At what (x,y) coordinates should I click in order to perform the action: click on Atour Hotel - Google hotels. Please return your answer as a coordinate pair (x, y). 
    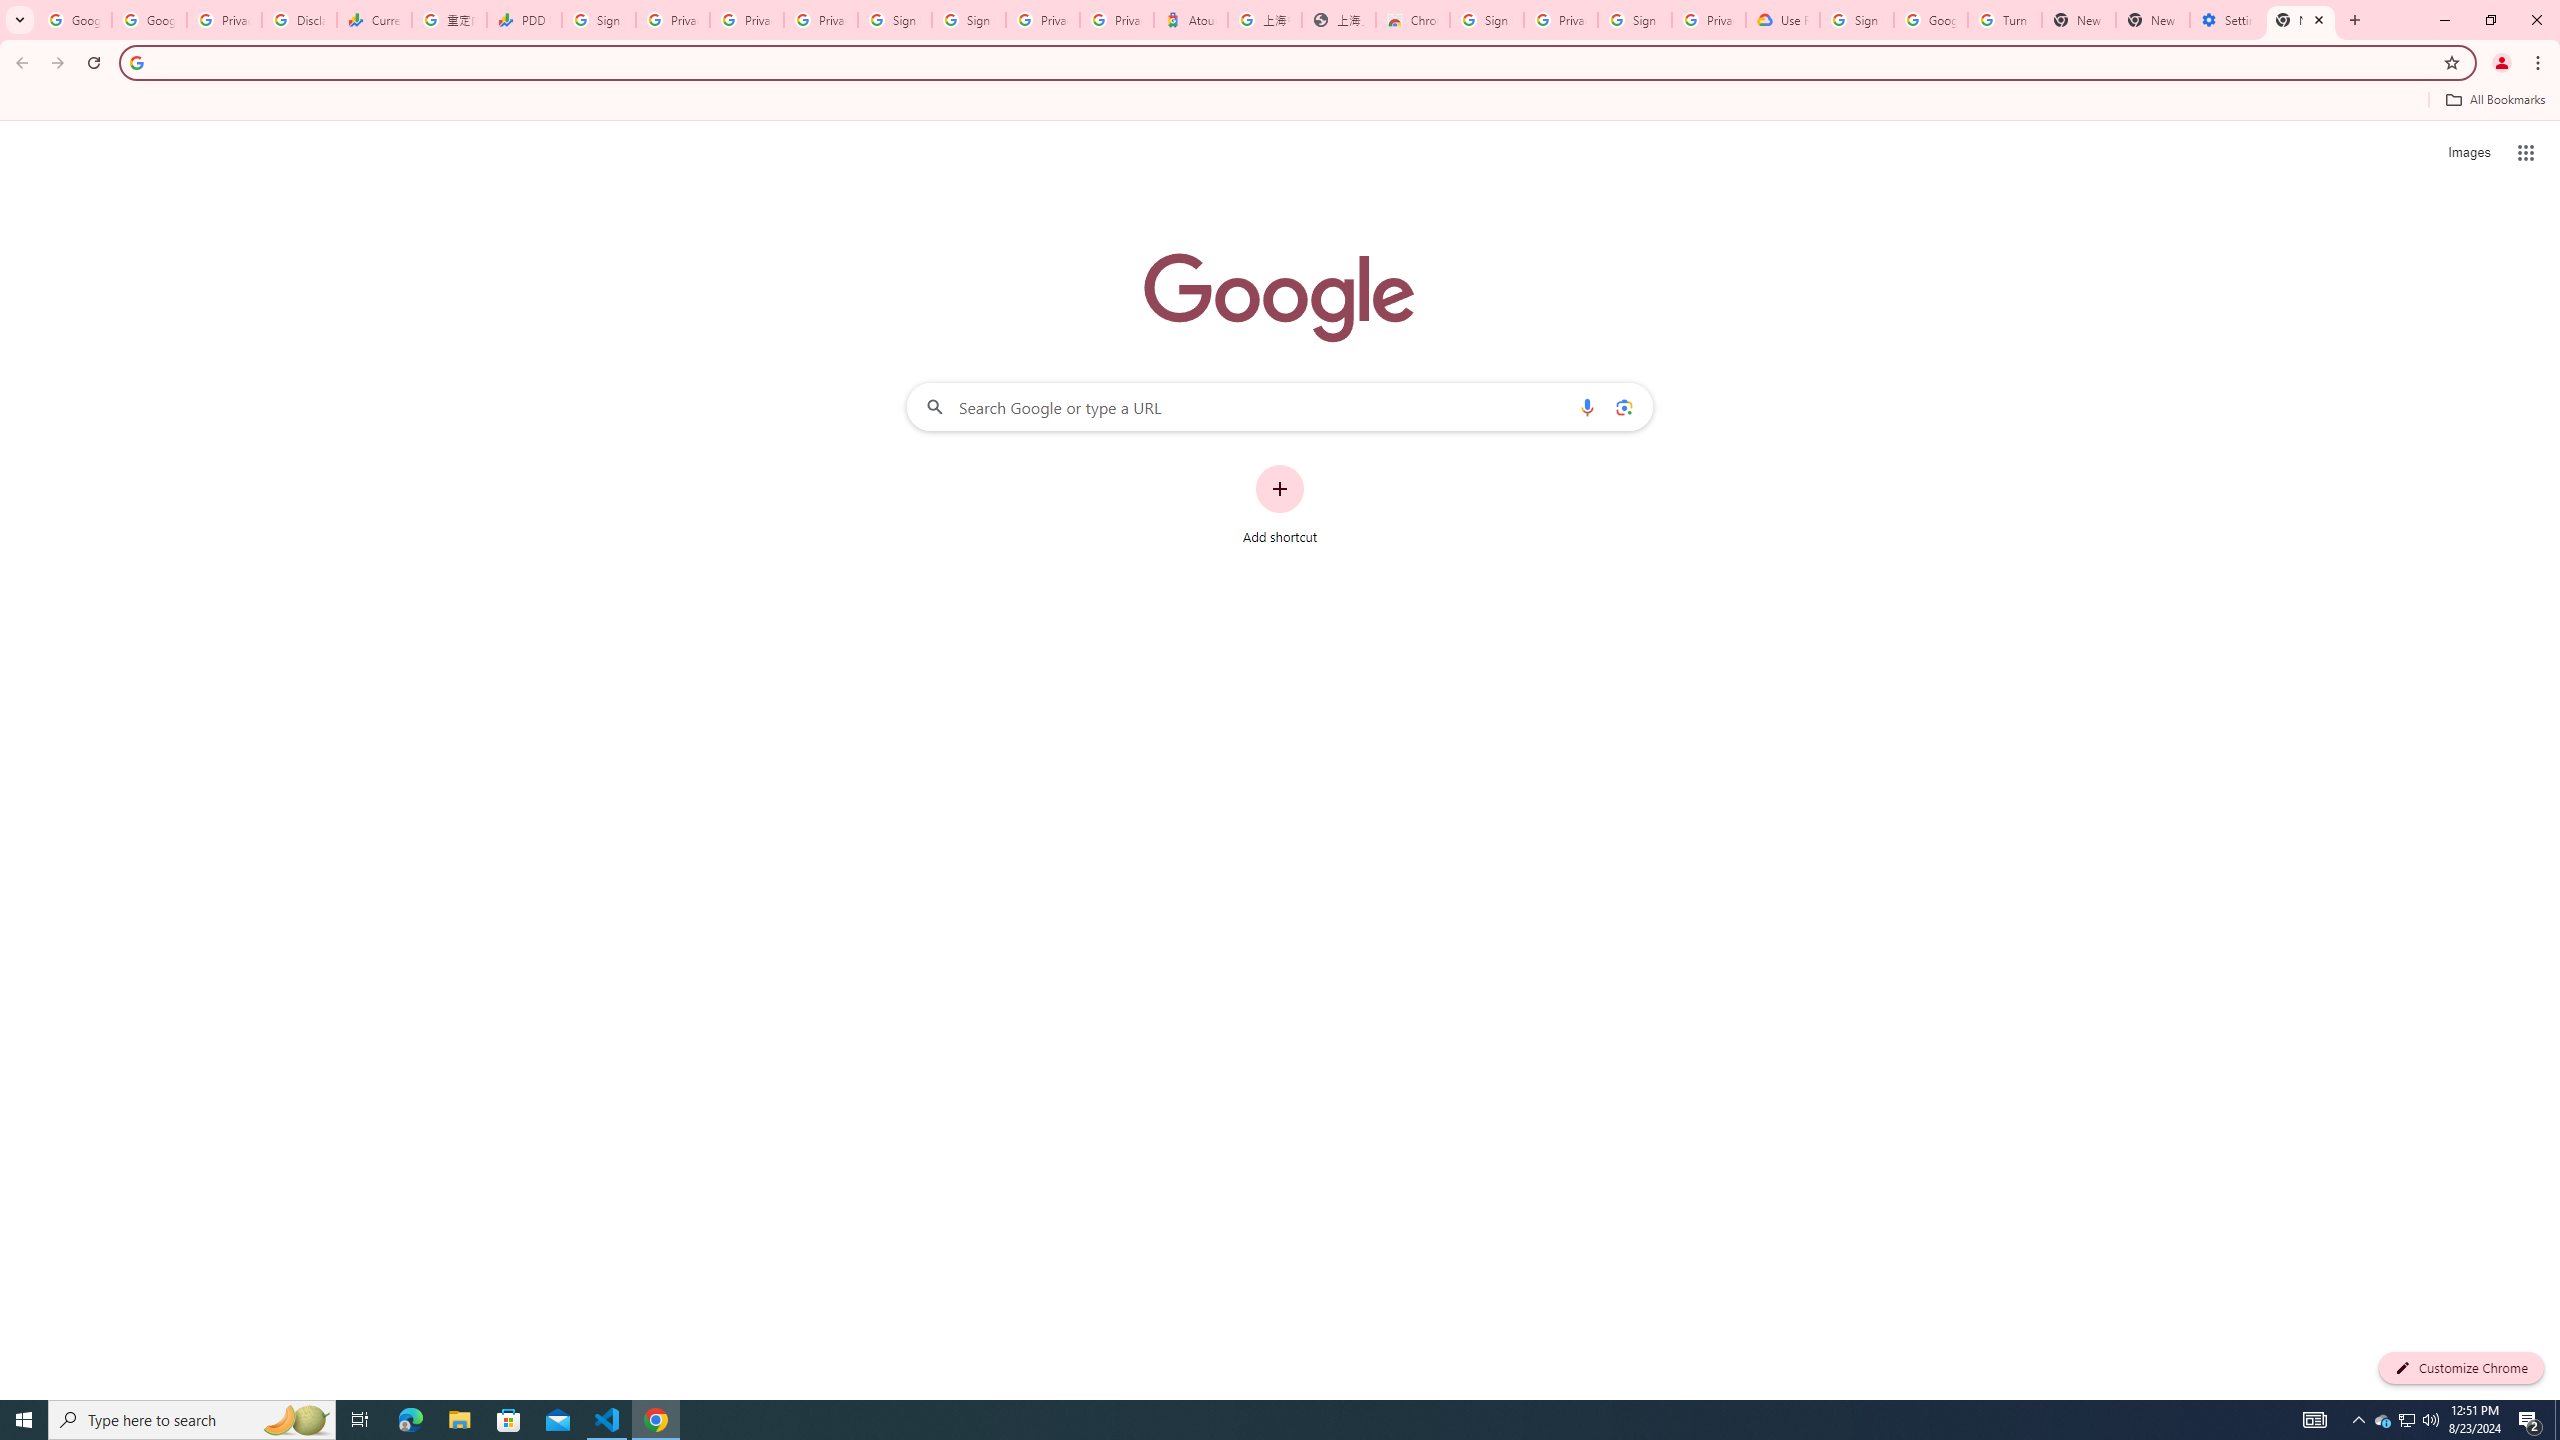
    Looking at the image, I should click on (1190, 20).